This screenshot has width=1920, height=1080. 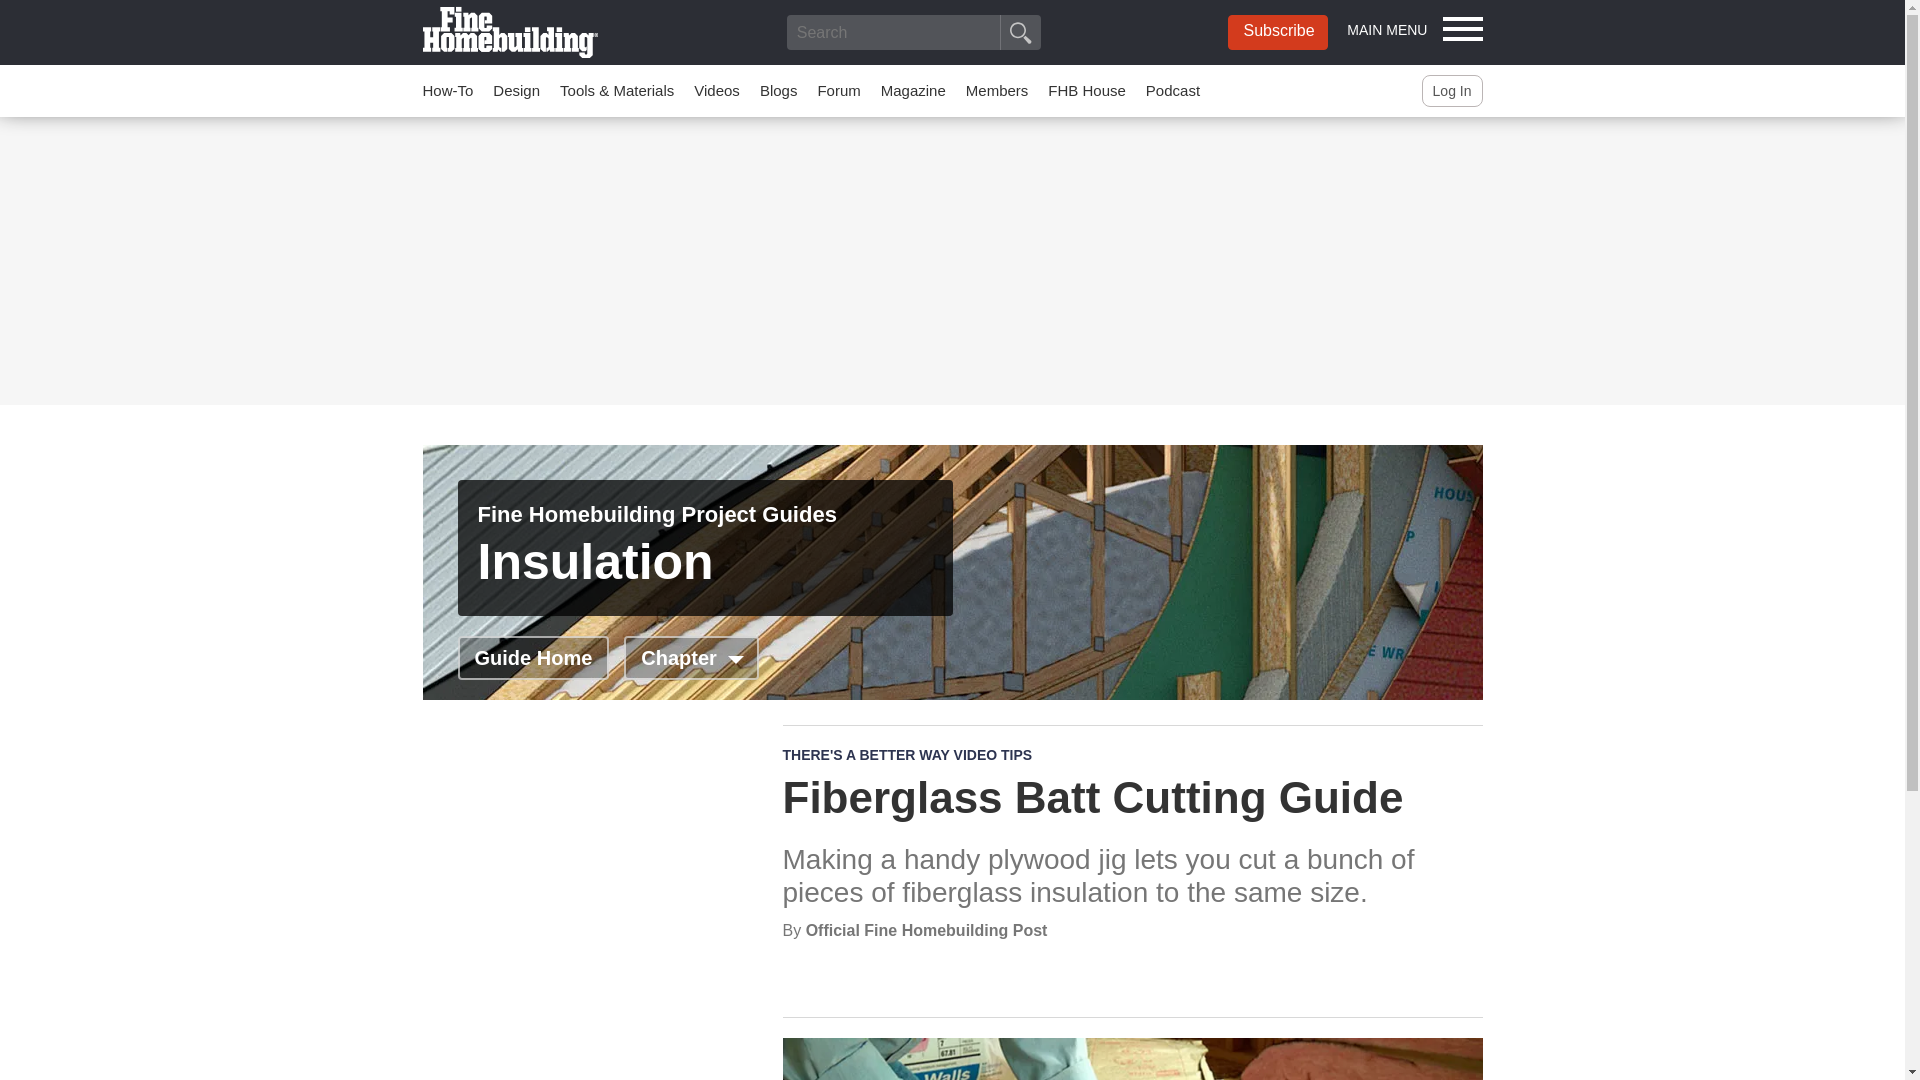 What do you see at coordinates (1173, 90) in the screenshot?
I see `Podcast` at bounding box center [1173, 90].